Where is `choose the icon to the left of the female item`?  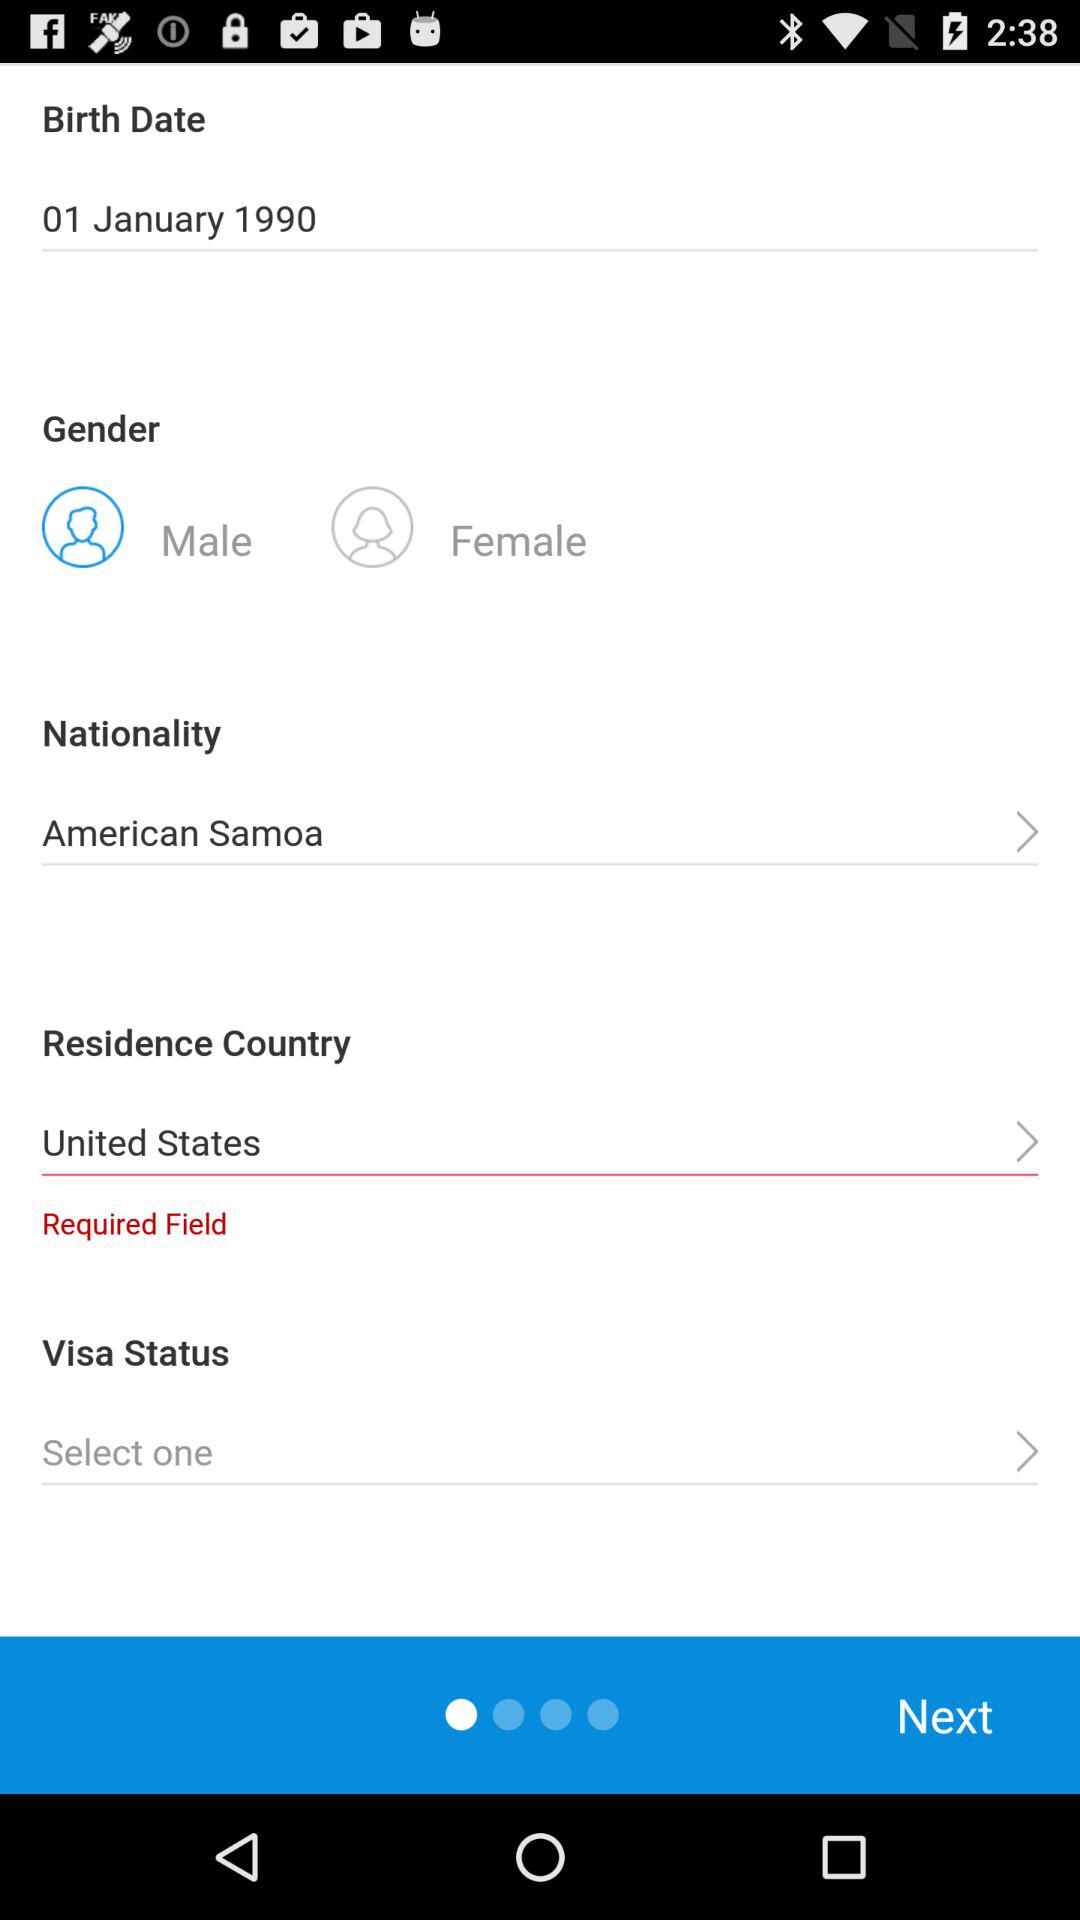 choose the icon to the left of the female item is located at coordinates (147, 525).